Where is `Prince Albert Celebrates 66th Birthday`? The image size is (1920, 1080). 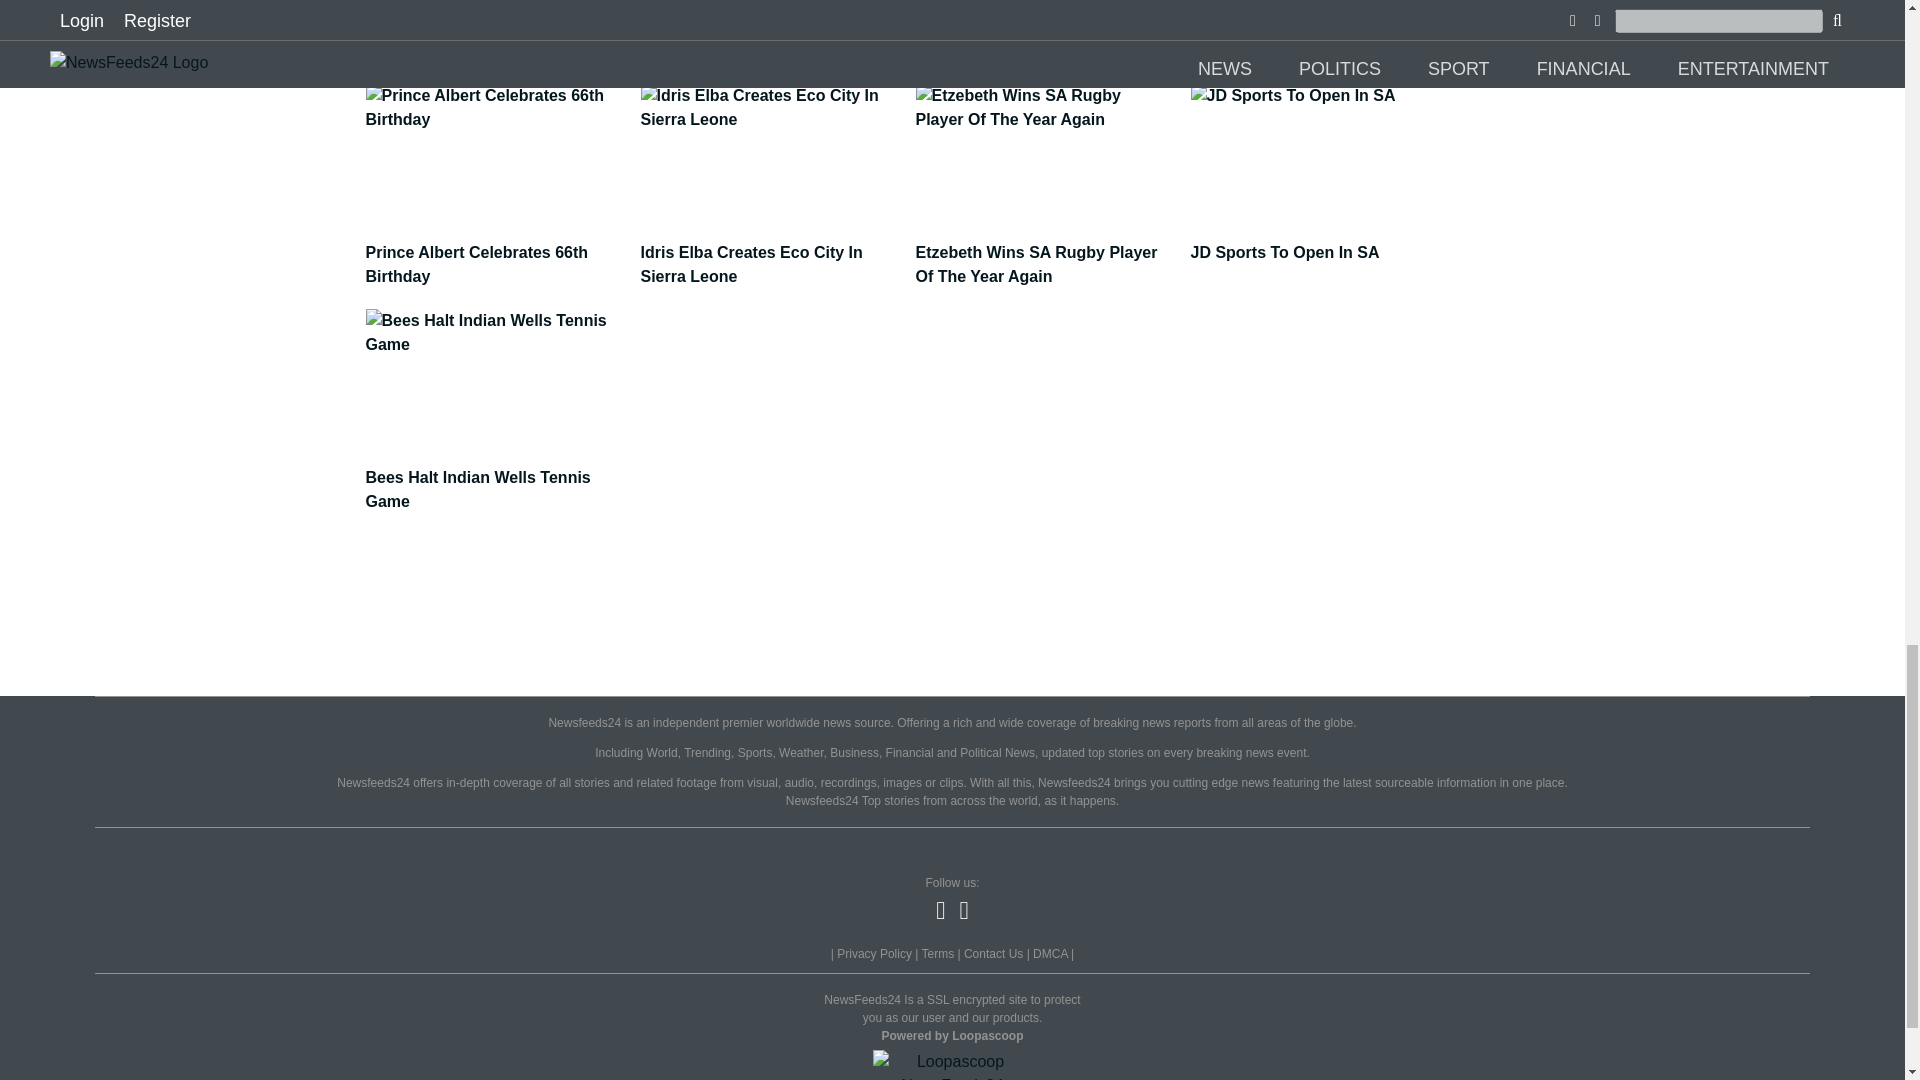
Prince Albert Celebrates 66th Birthday is located at coordinates (498, 254).